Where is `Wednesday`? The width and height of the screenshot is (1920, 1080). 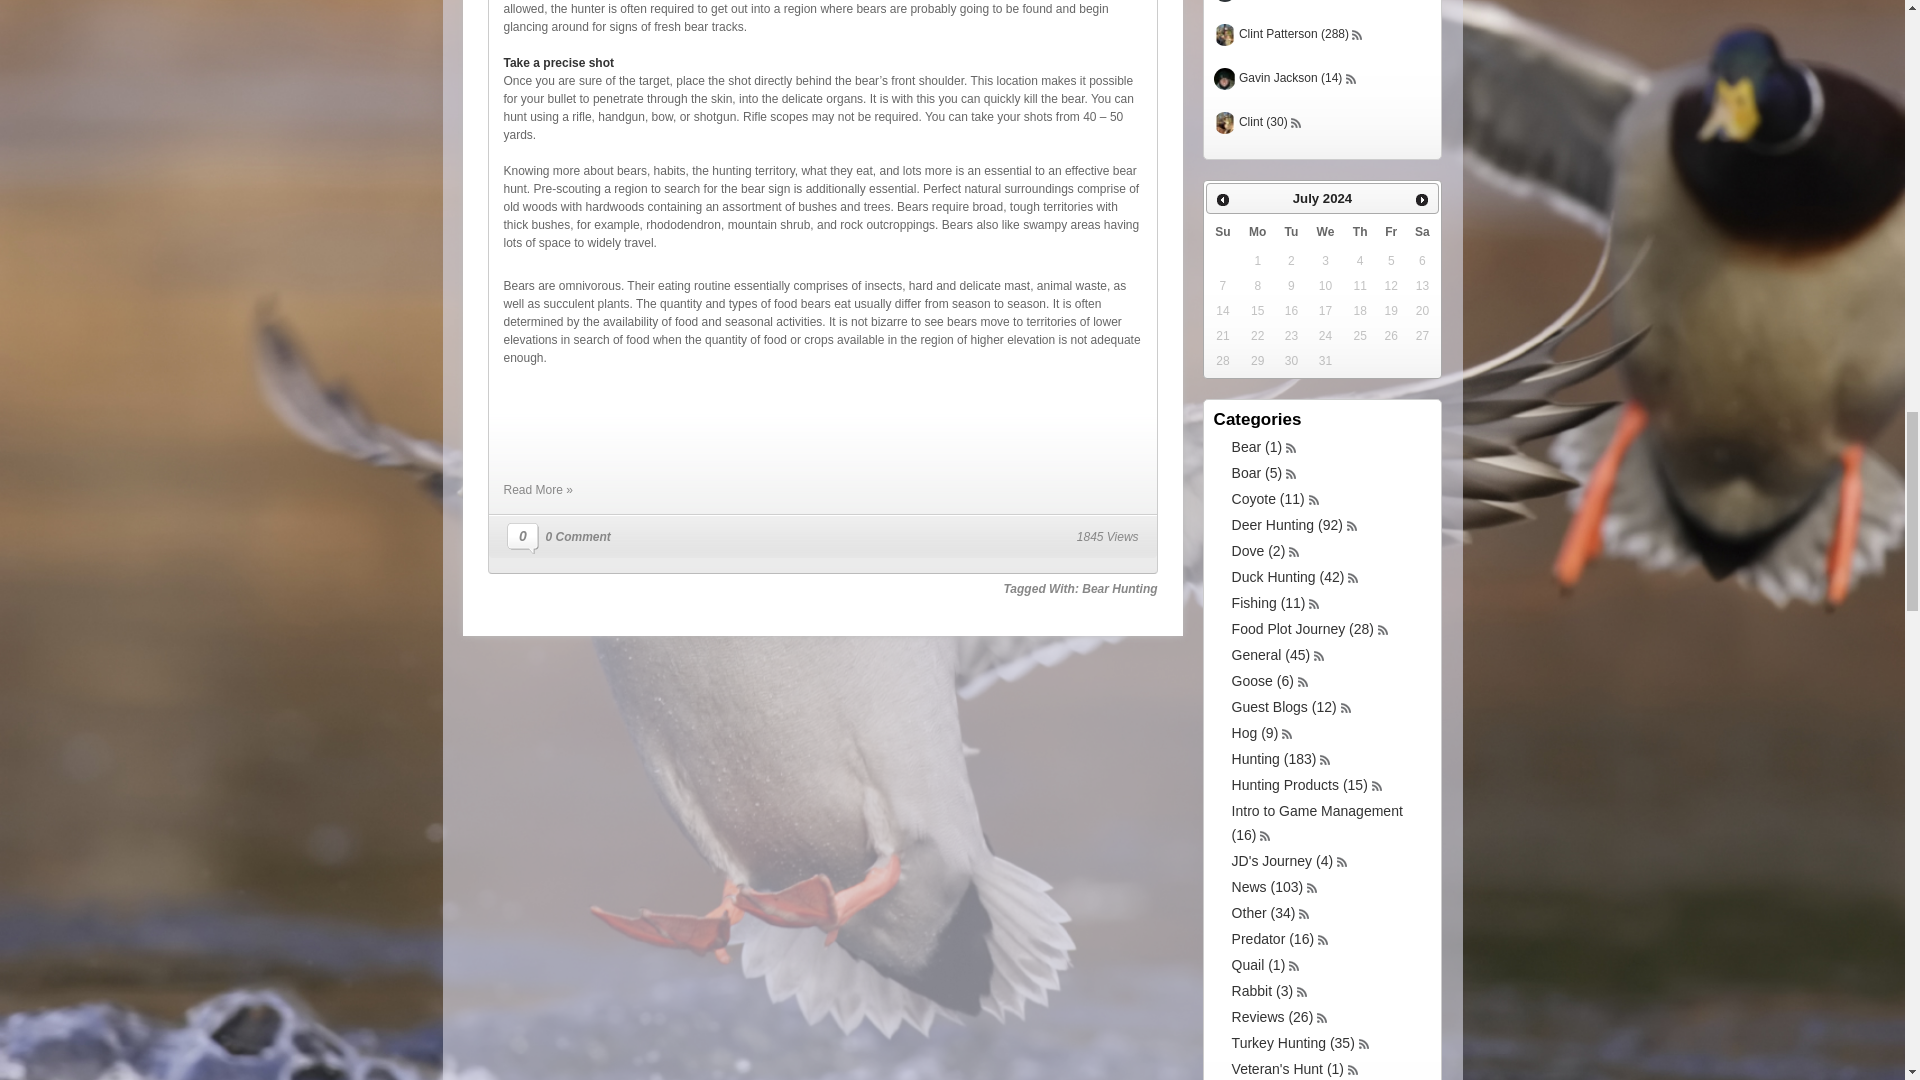
Wednesday is located at coordinates (1326, 231).